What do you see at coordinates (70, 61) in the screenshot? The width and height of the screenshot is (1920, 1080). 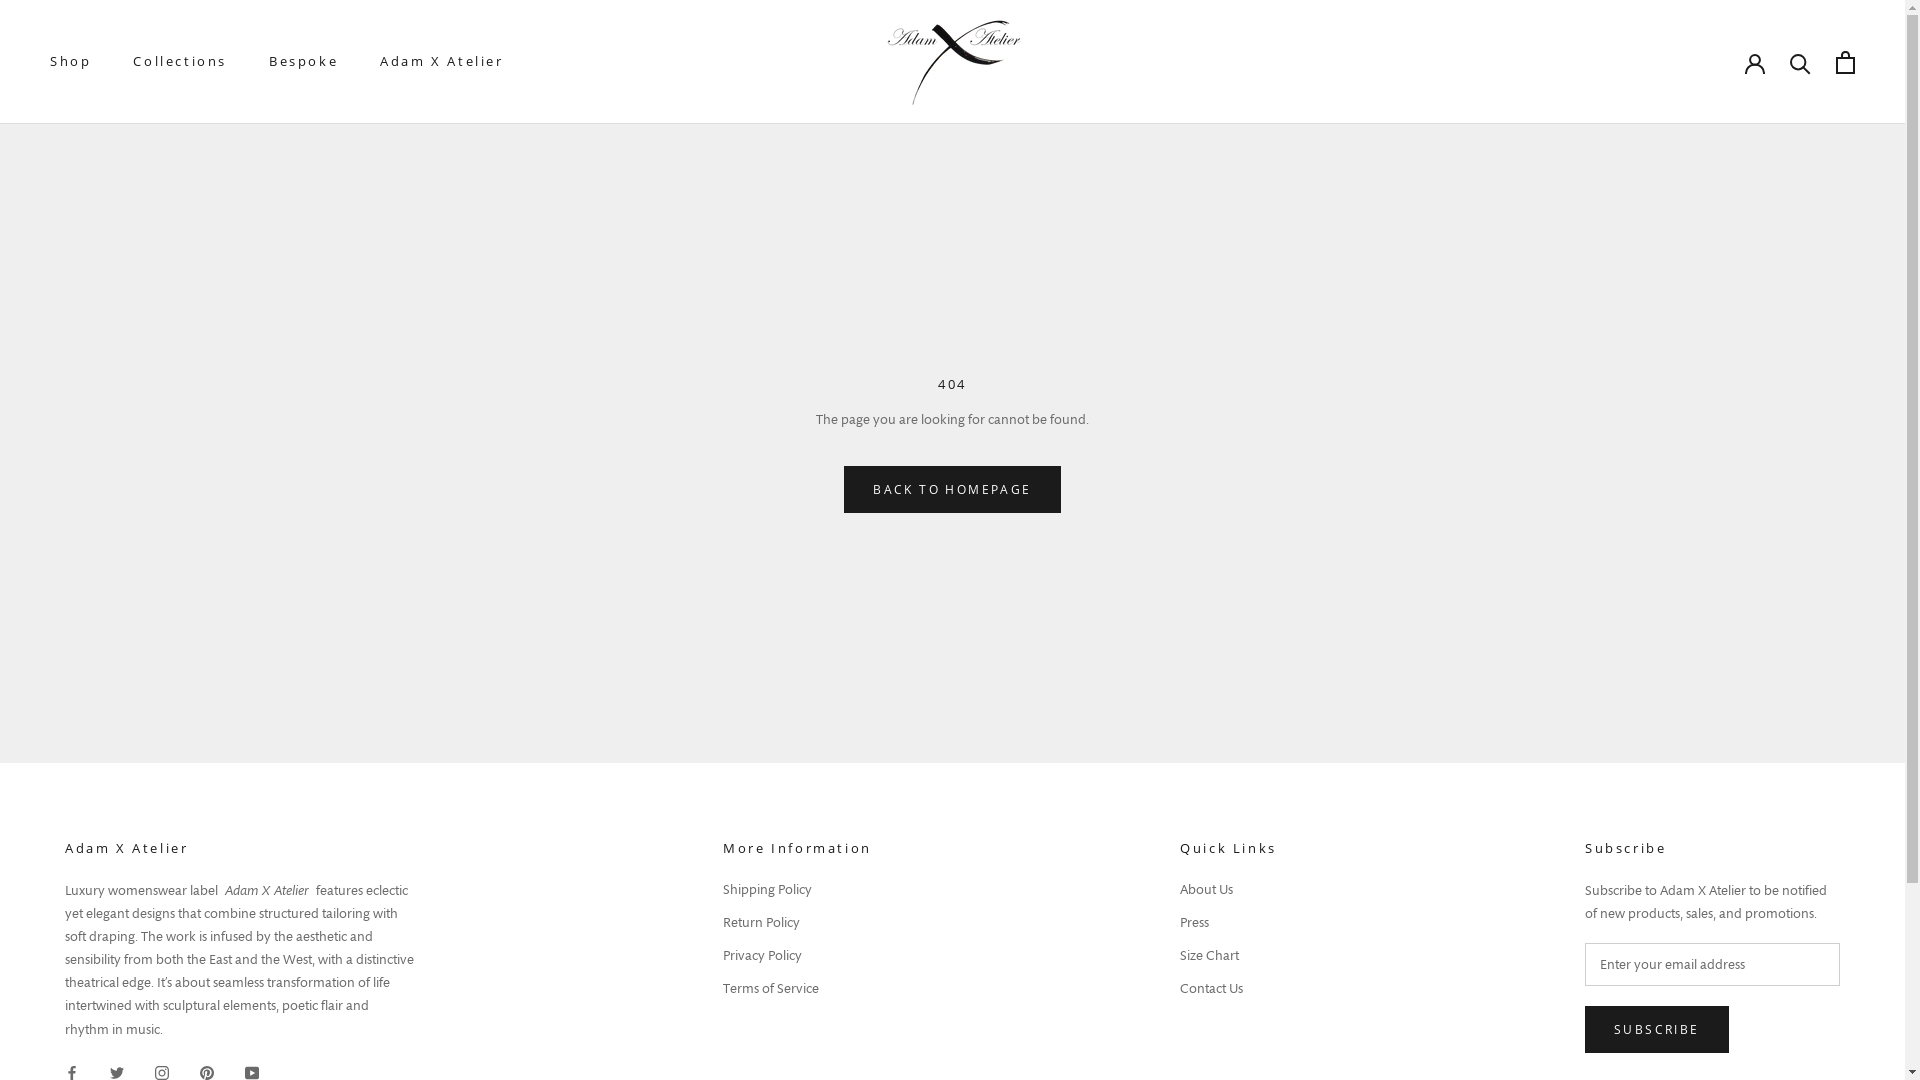 I see `Shop` at bounding box center [70, 61].